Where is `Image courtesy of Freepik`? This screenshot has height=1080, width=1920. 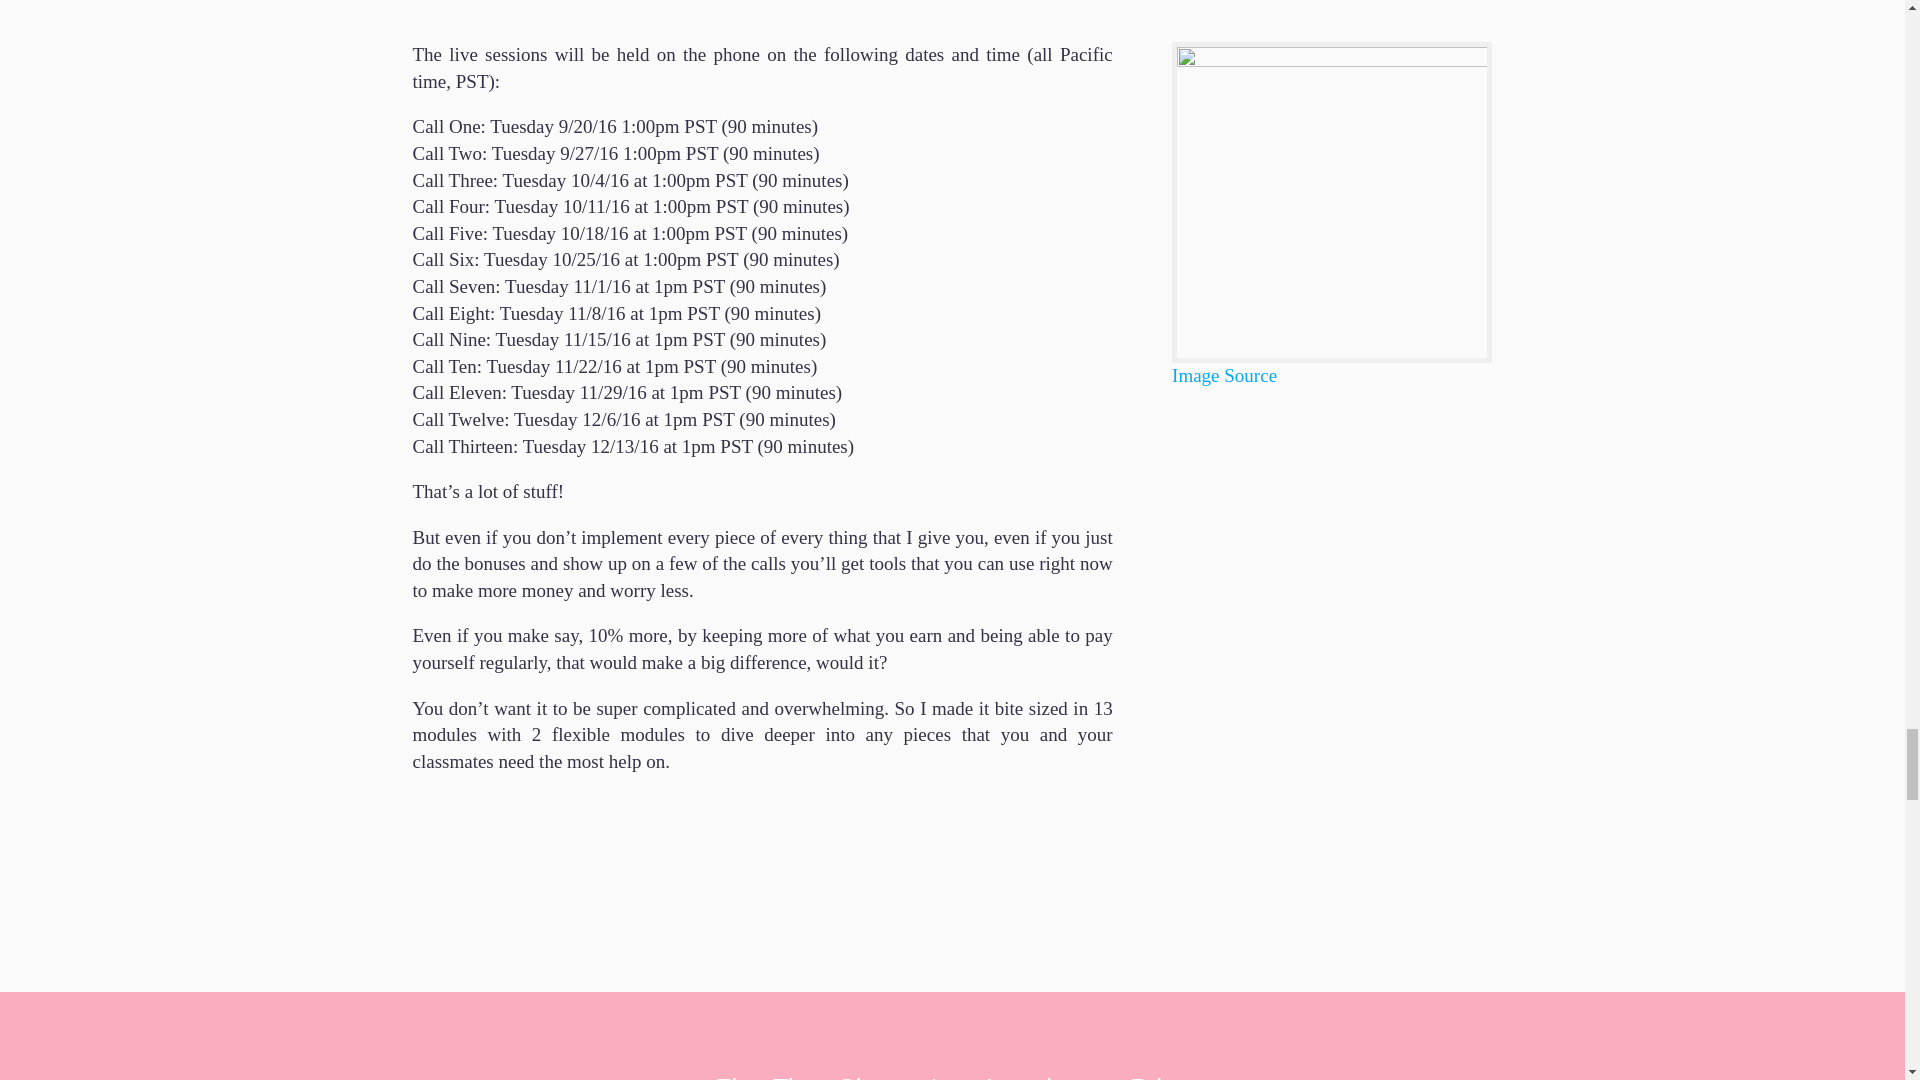 Image courtesy of Freepik is located at coordinates (1224, 375).